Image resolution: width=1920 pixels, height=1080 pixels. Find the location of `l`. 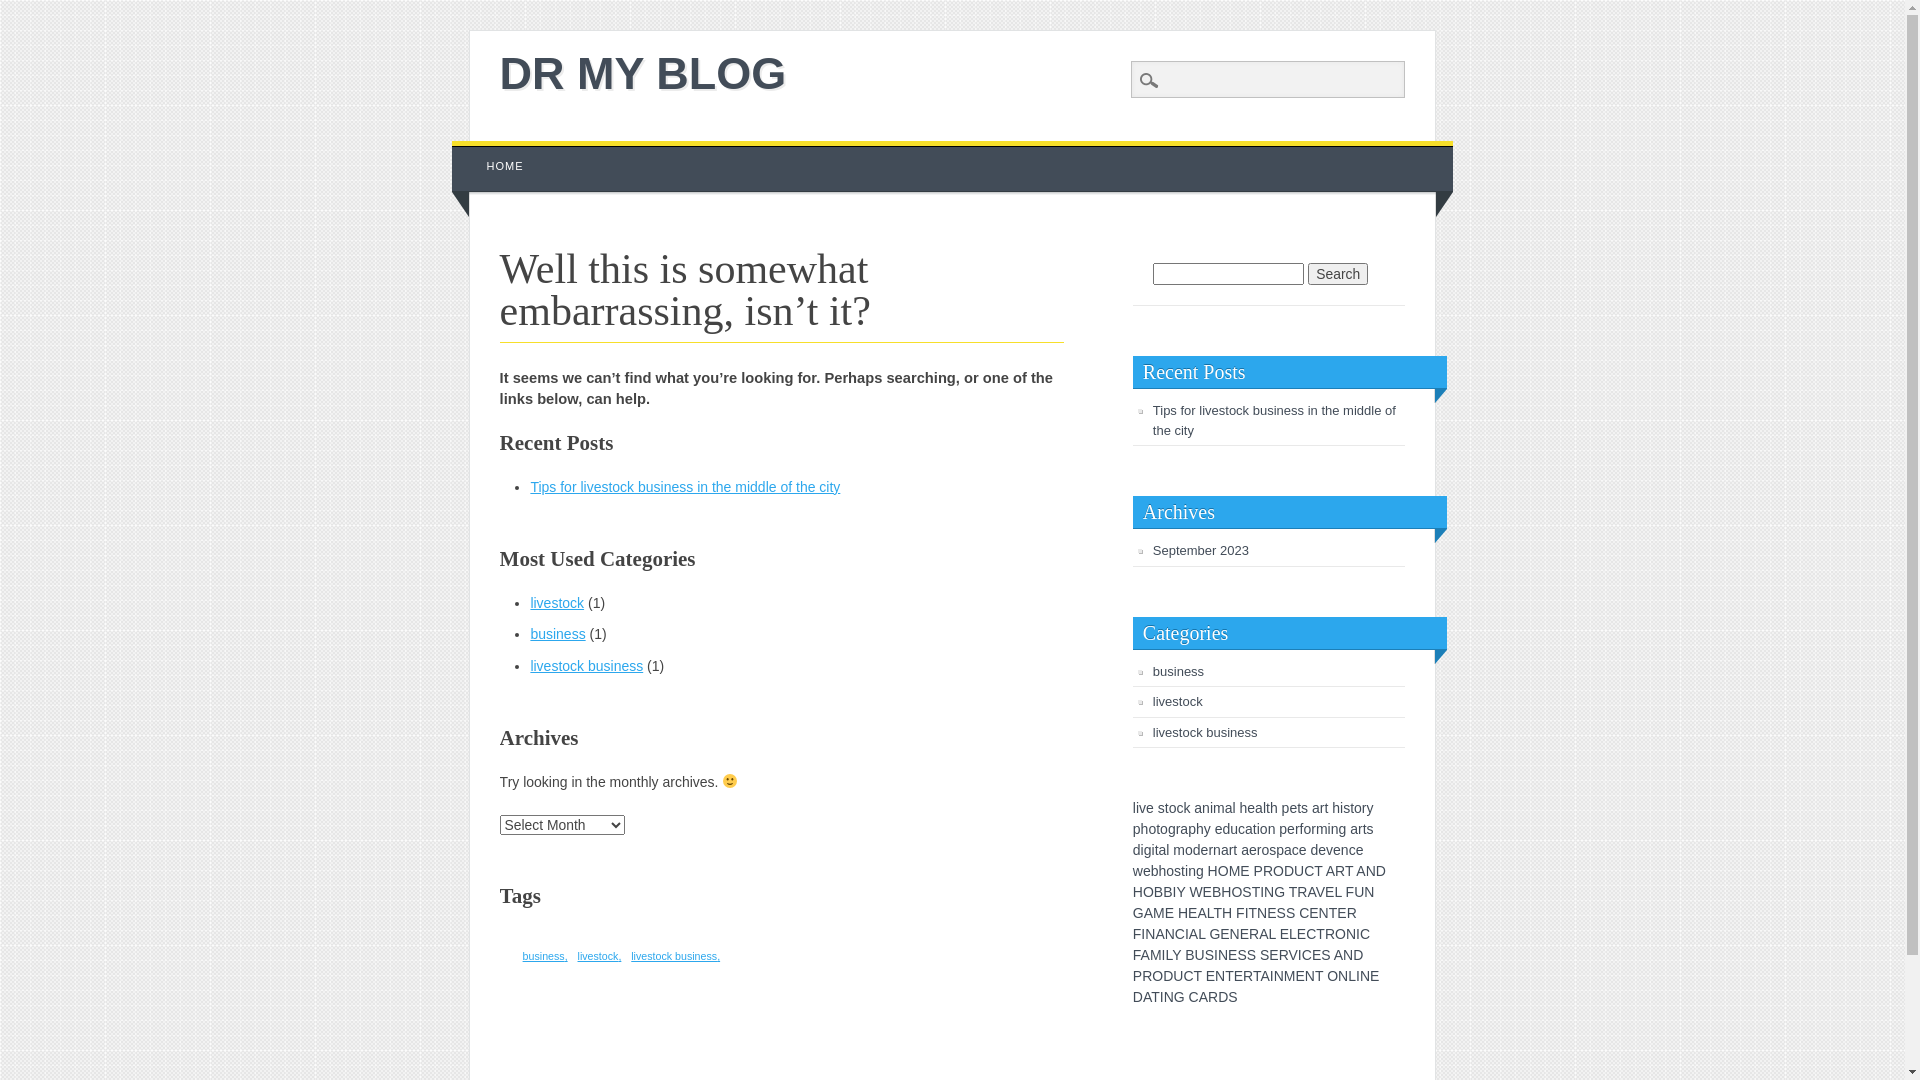

l is located at coordinates (1264, 808).